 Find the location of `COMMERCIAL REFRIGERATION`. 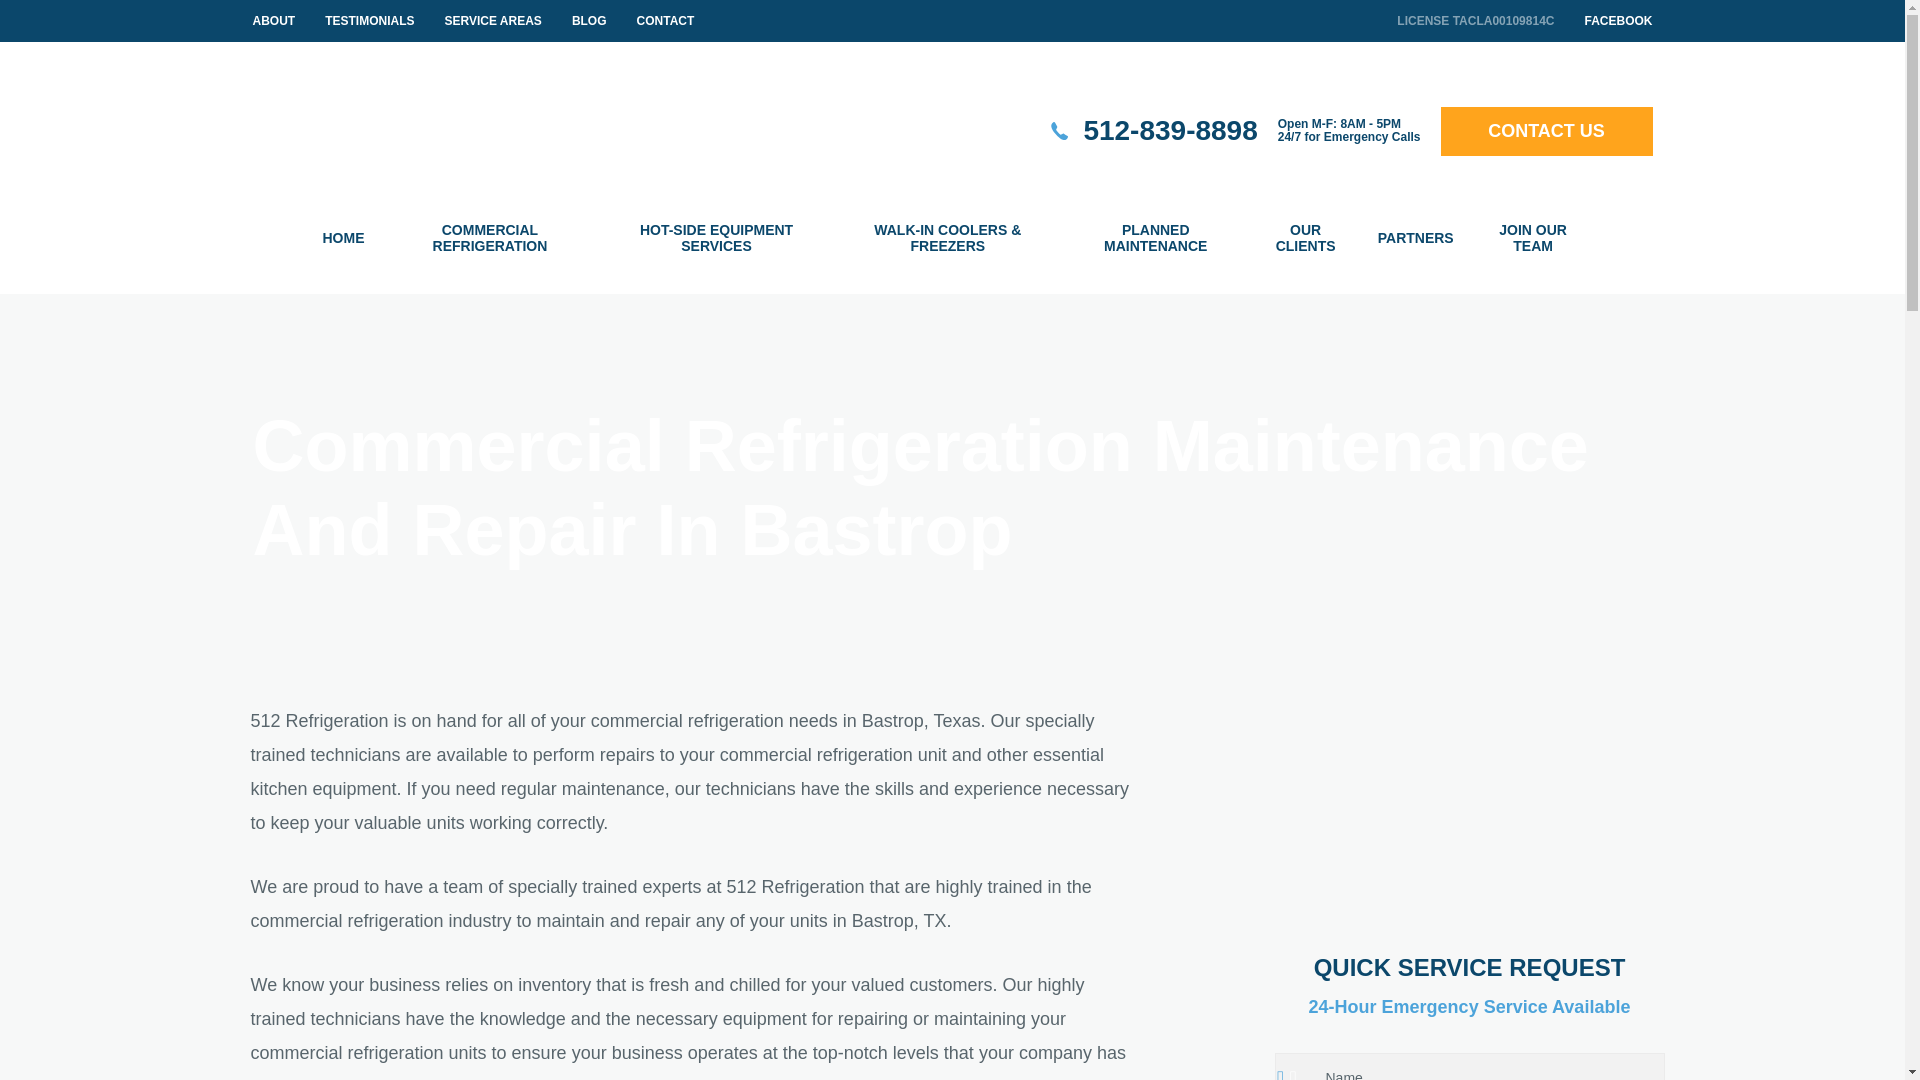

COMMERCIAL REFRIGERATION is located at coordinates (490, 238).